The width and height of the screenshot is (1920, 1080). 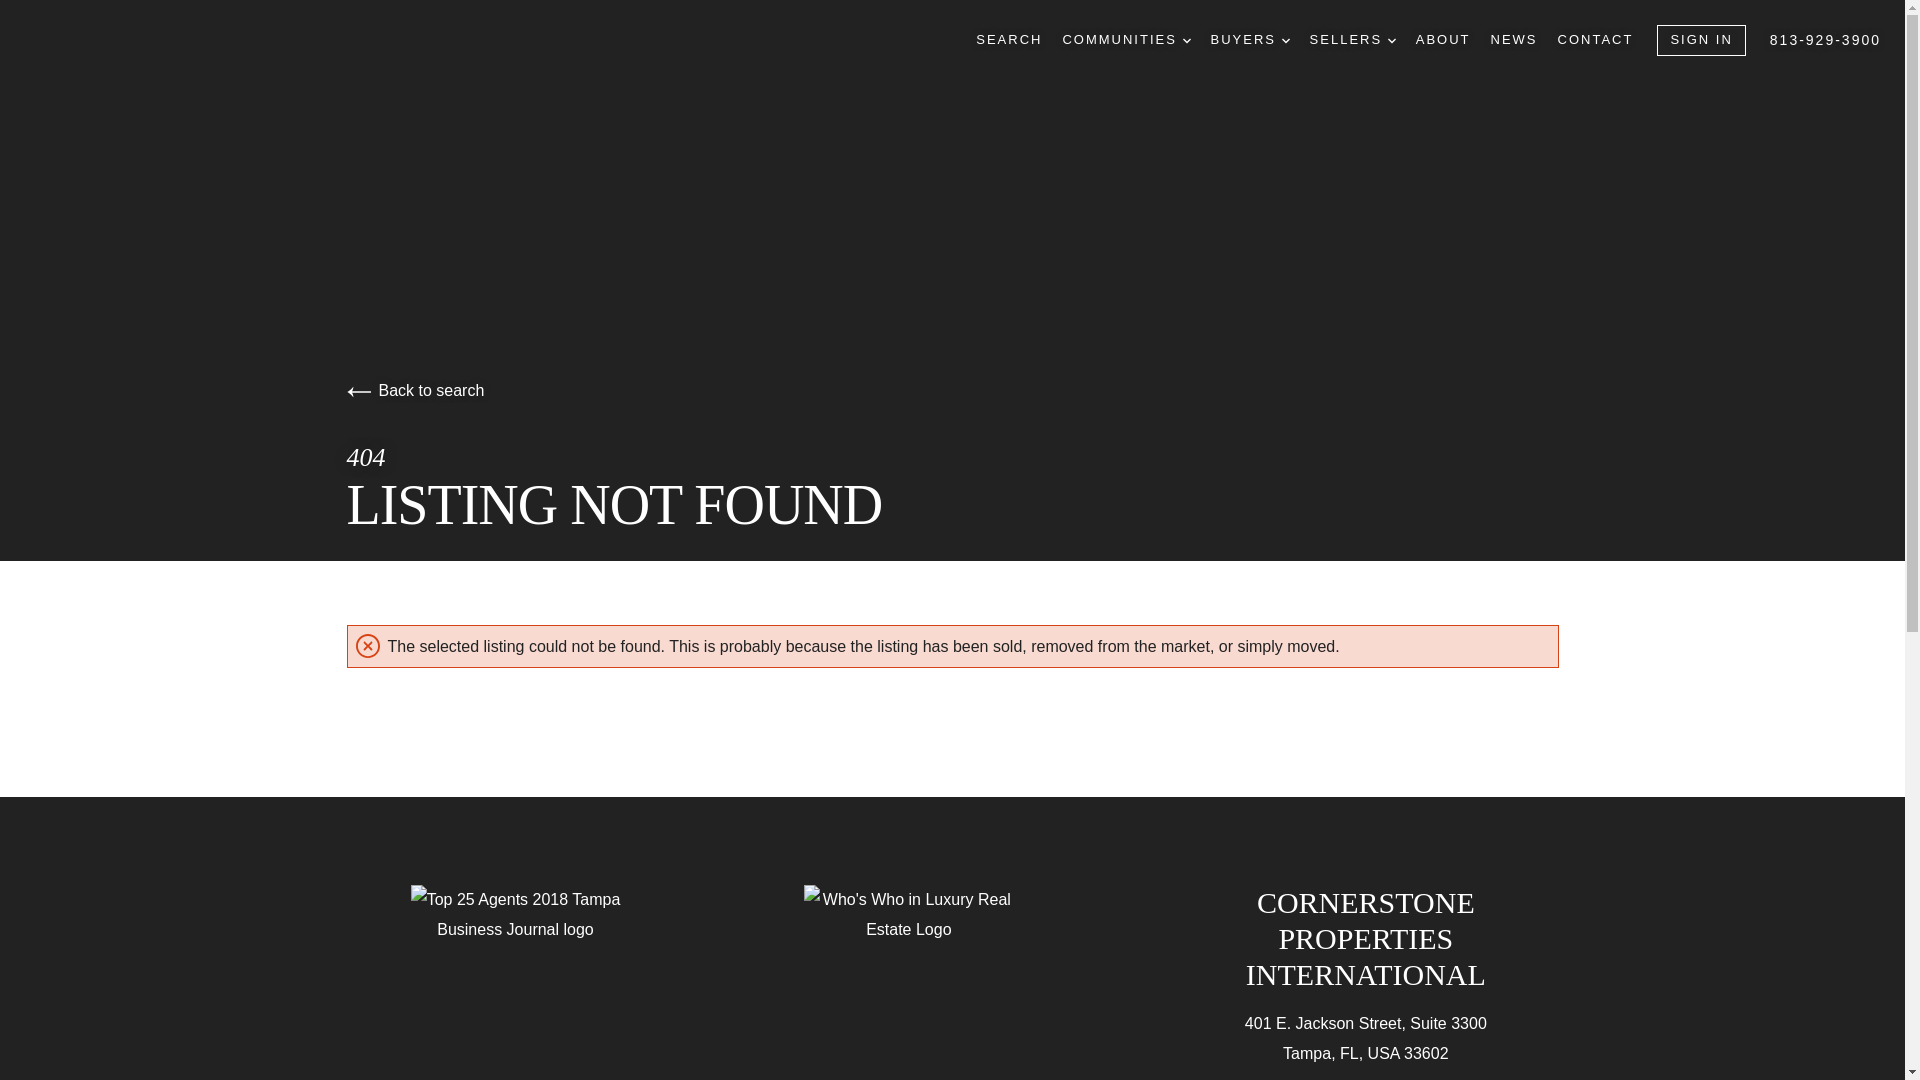 What do you see at coordinates (1248, 40) in the screenshot?
I see `BUYERS DROPDOWN ARROW` at bounding box center [1248, 40].